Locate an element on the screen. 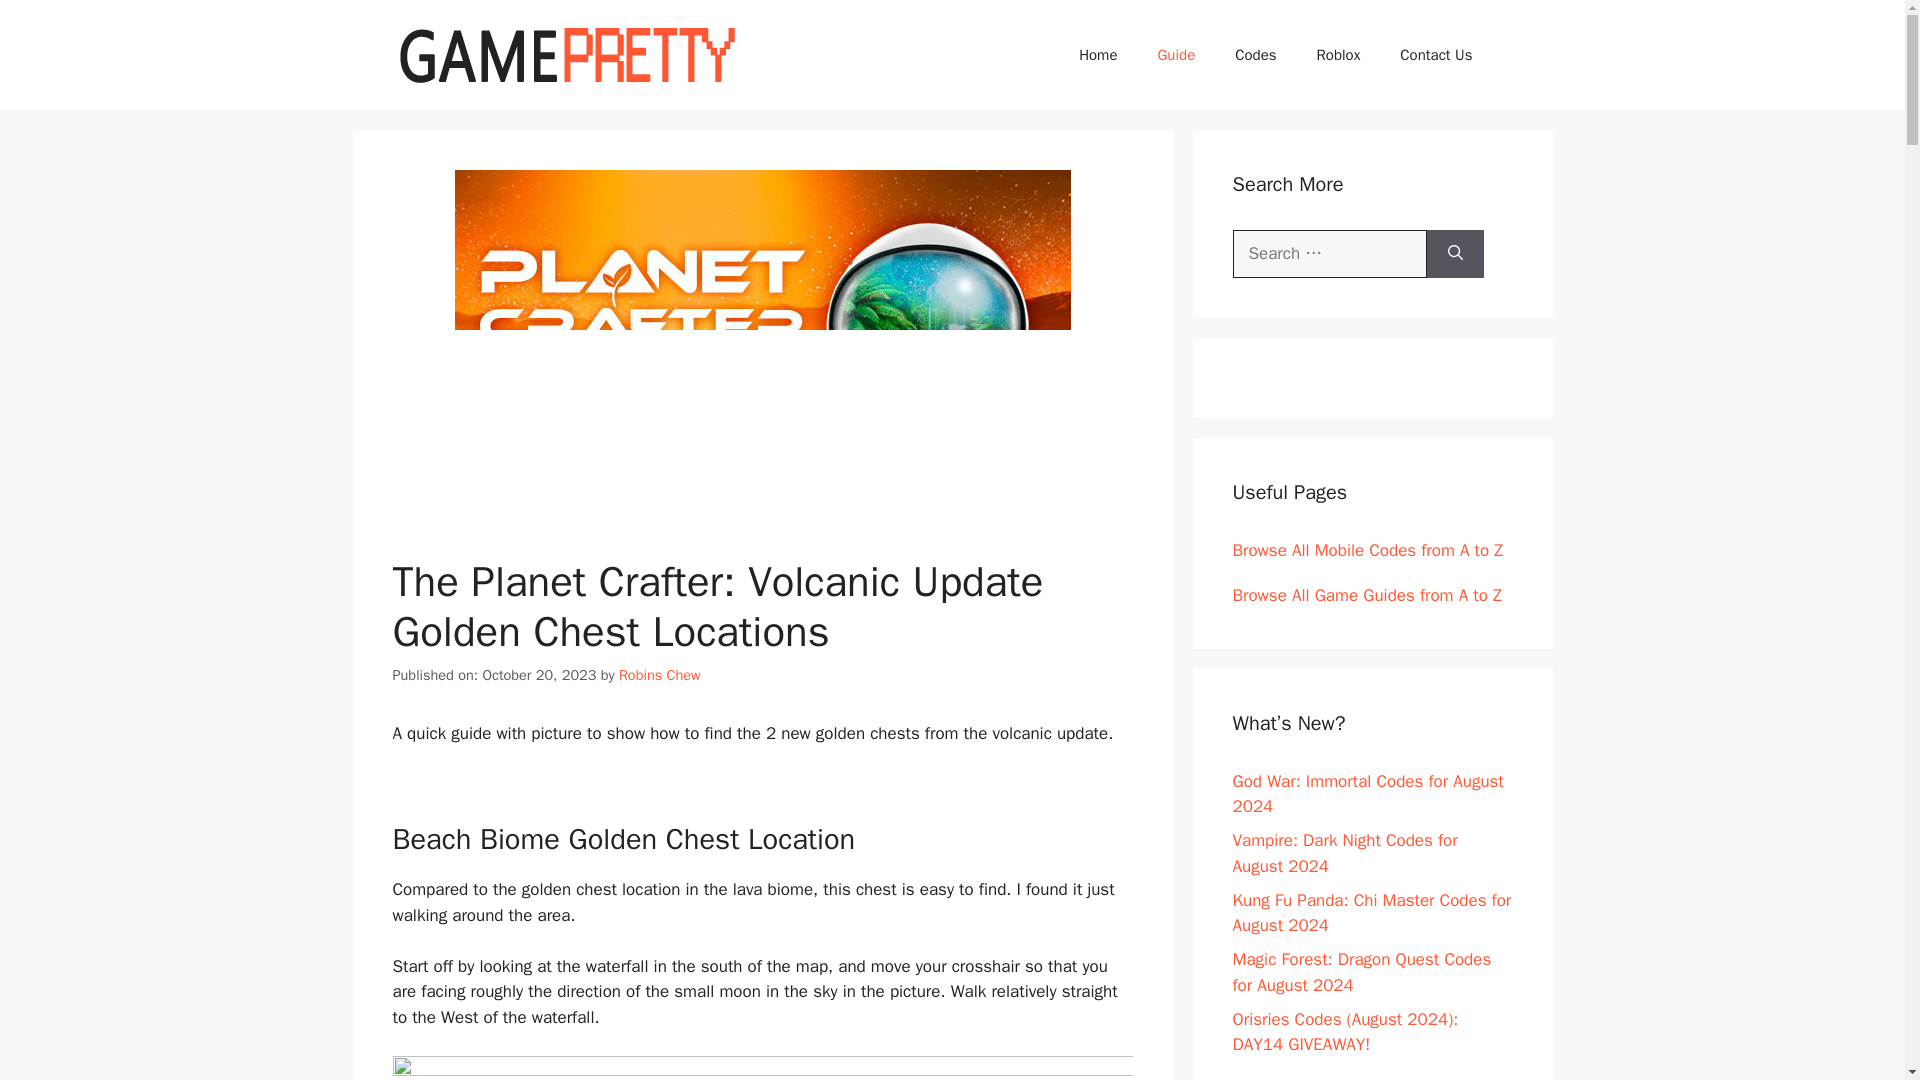  Robins Chew is located at coordinates (659, 674).